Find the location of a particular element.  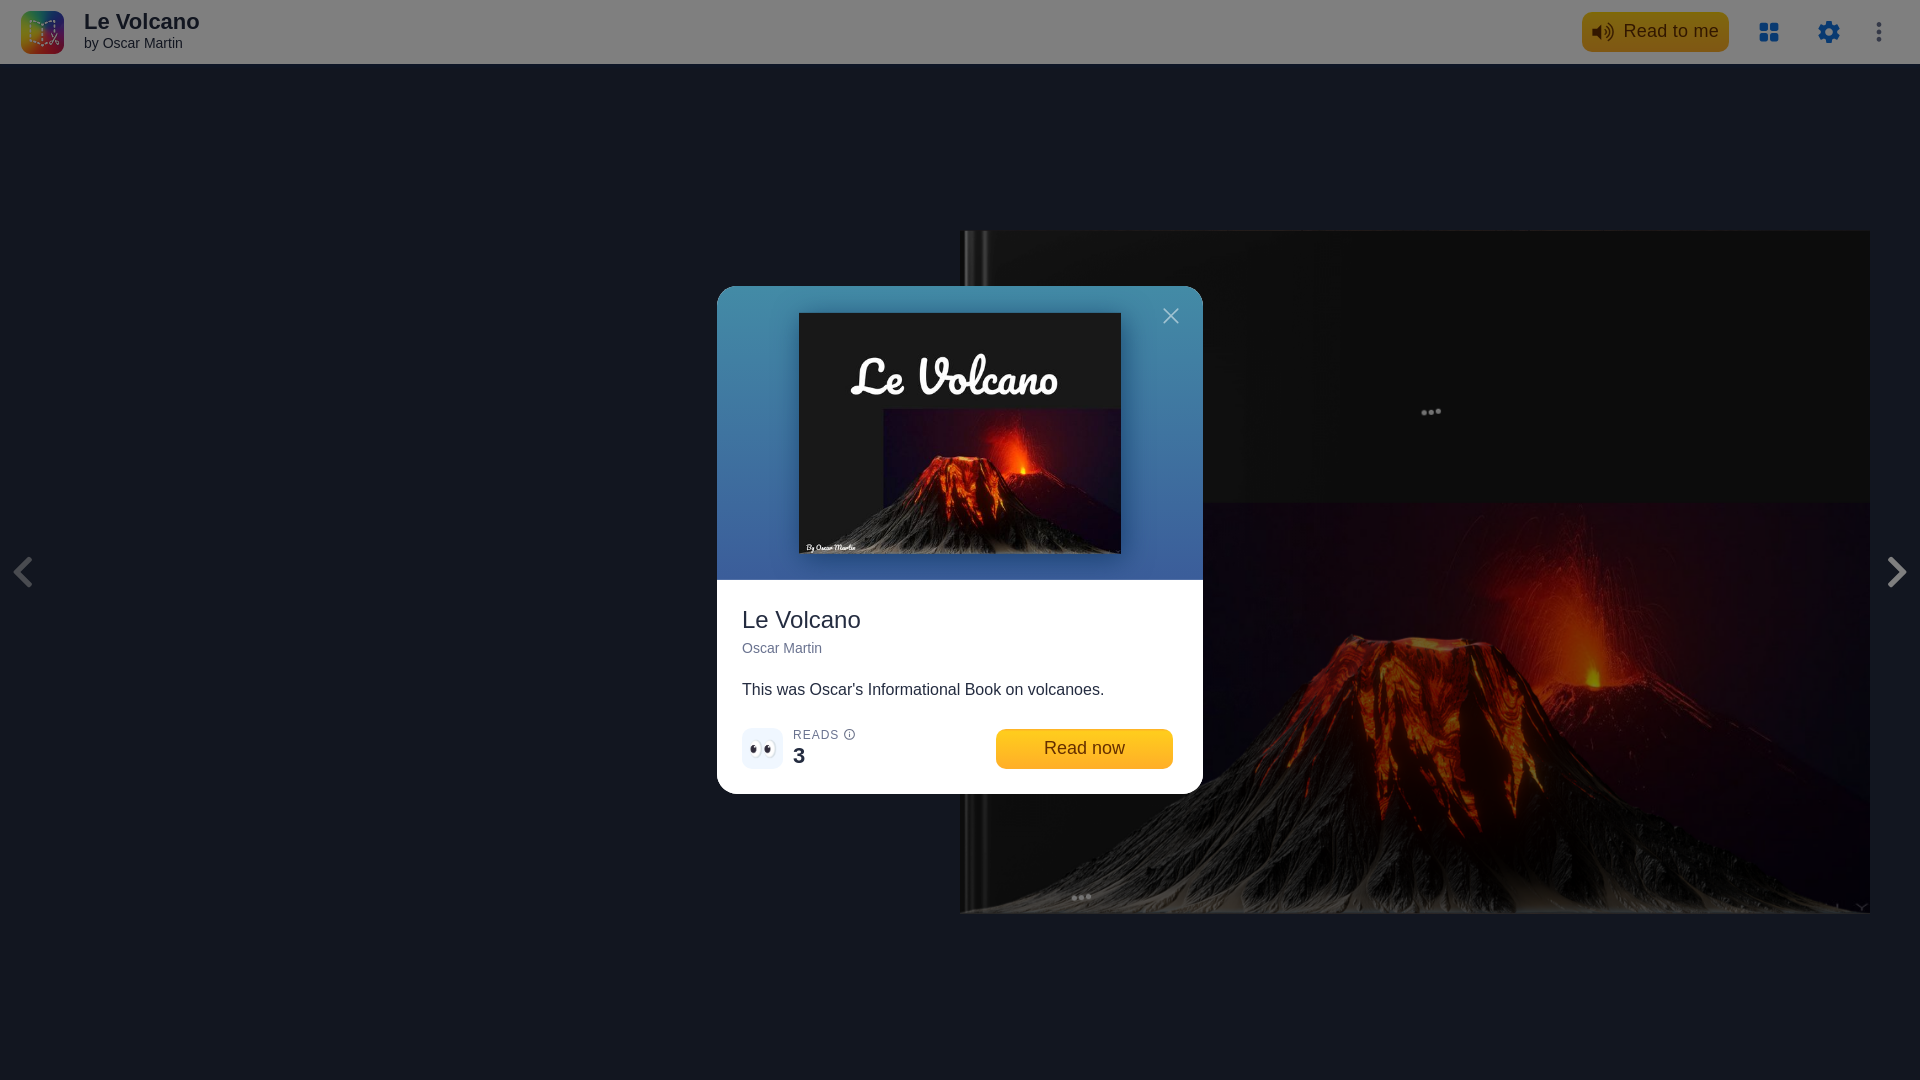

Read now is located at coordinates (1084, 748).